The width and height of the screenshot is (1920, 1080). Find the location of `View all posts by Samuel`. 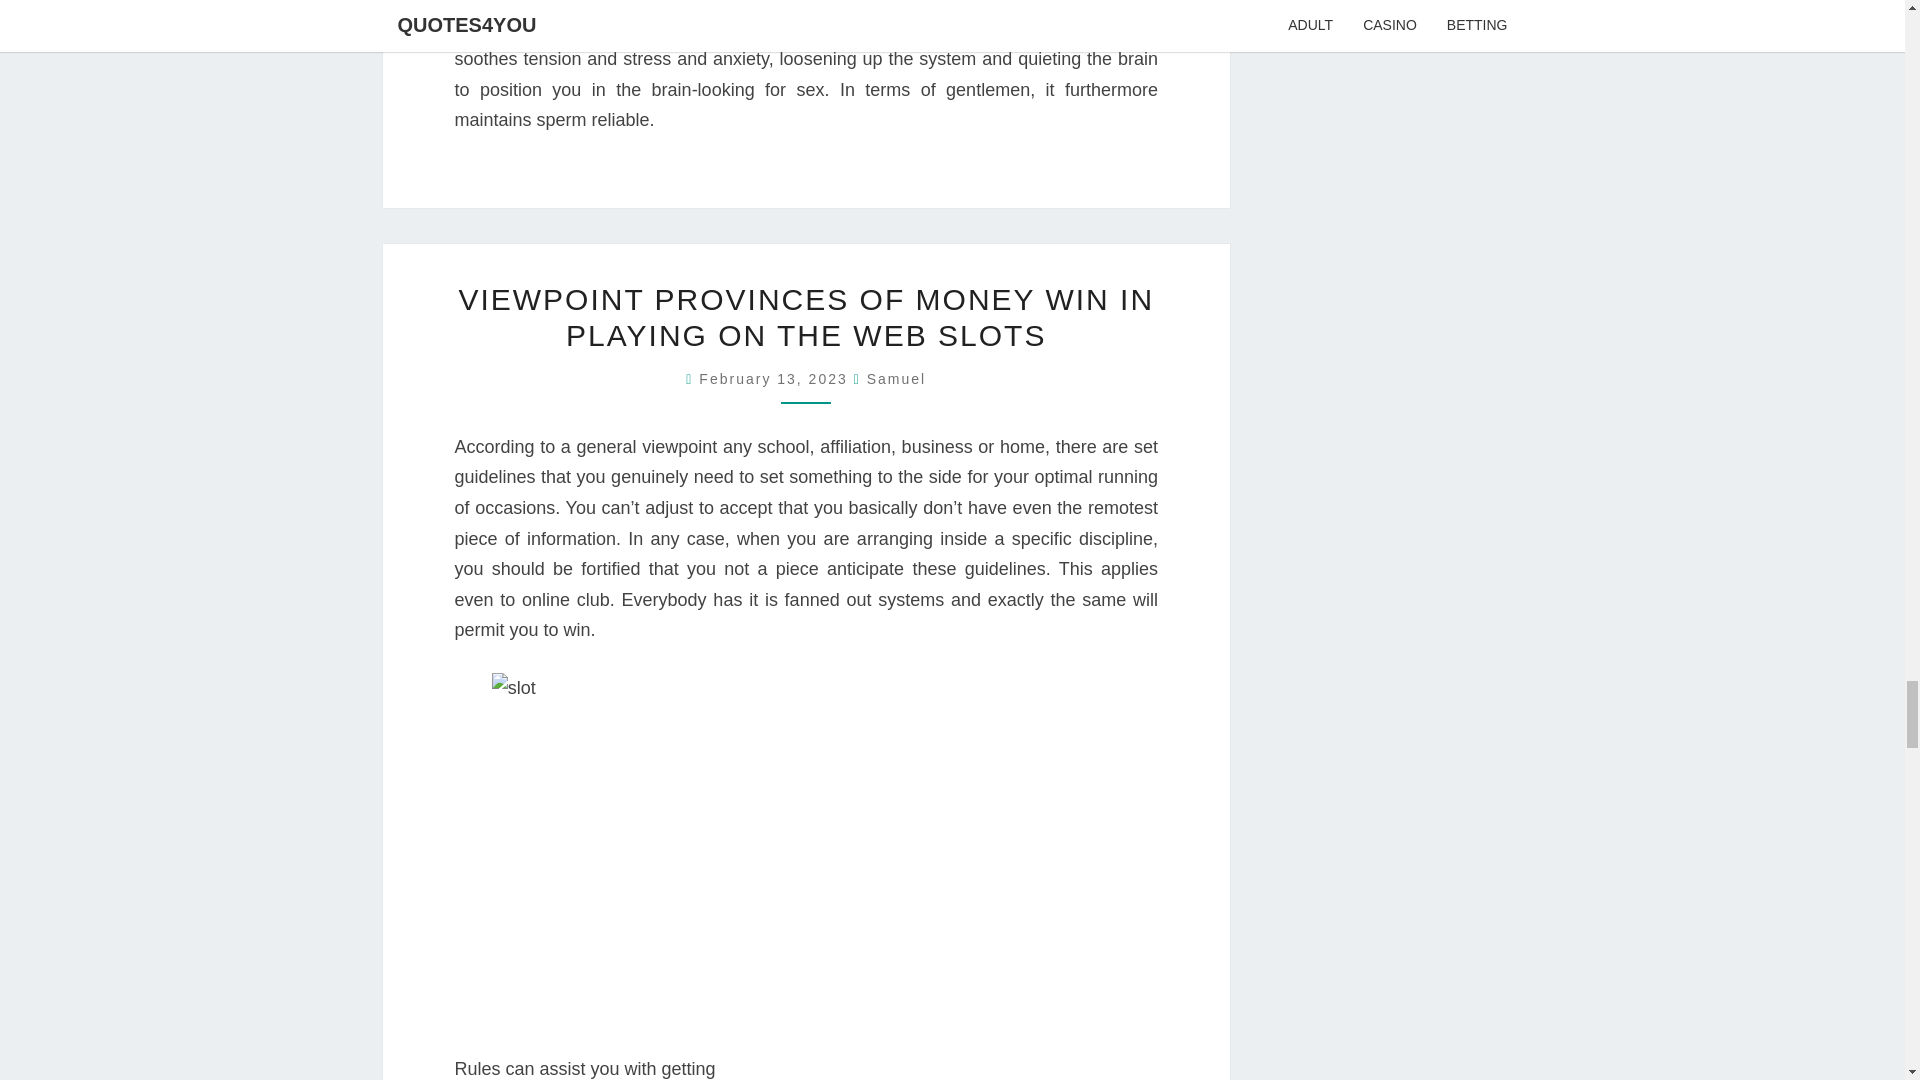

View all posts by Samuel is located at coordinates (896, 378).